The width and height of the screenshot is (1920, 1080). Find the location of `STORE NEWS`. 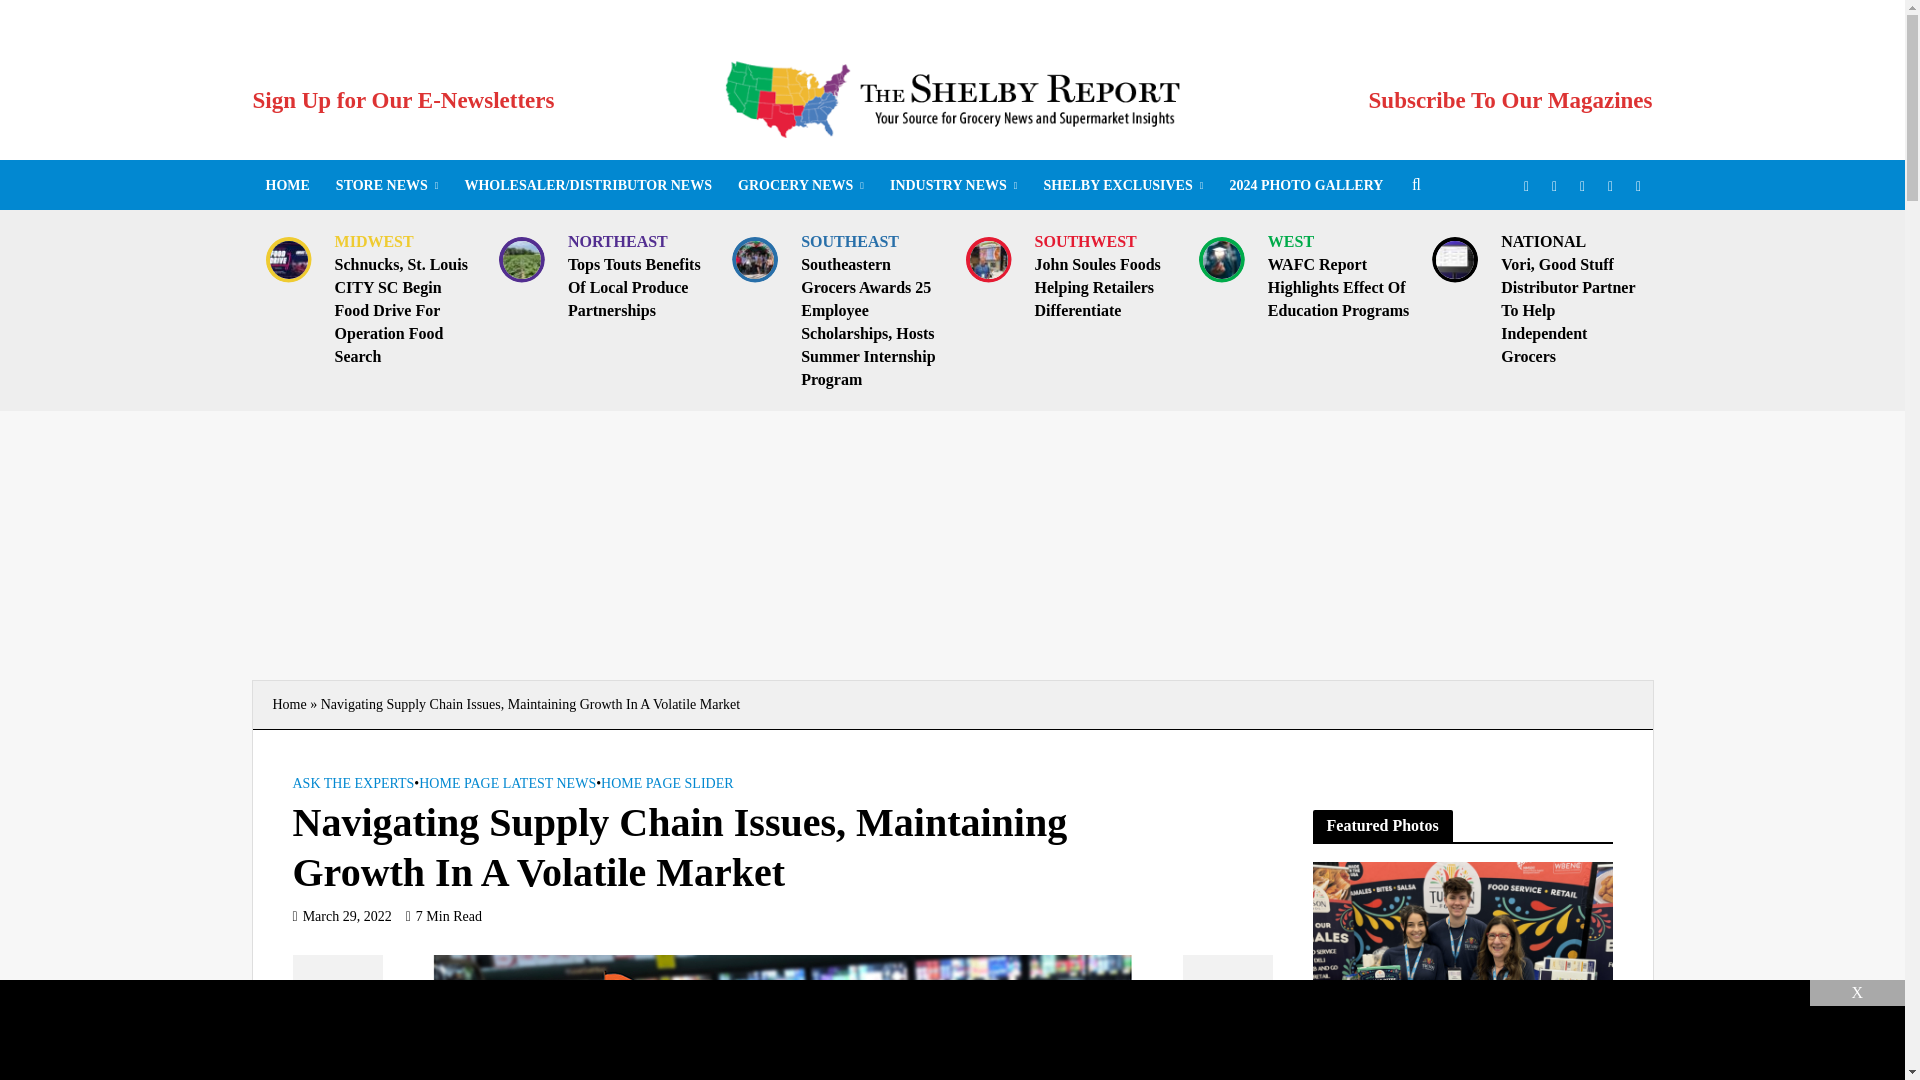

STORE NEWS is located at coordinates (386, 185).